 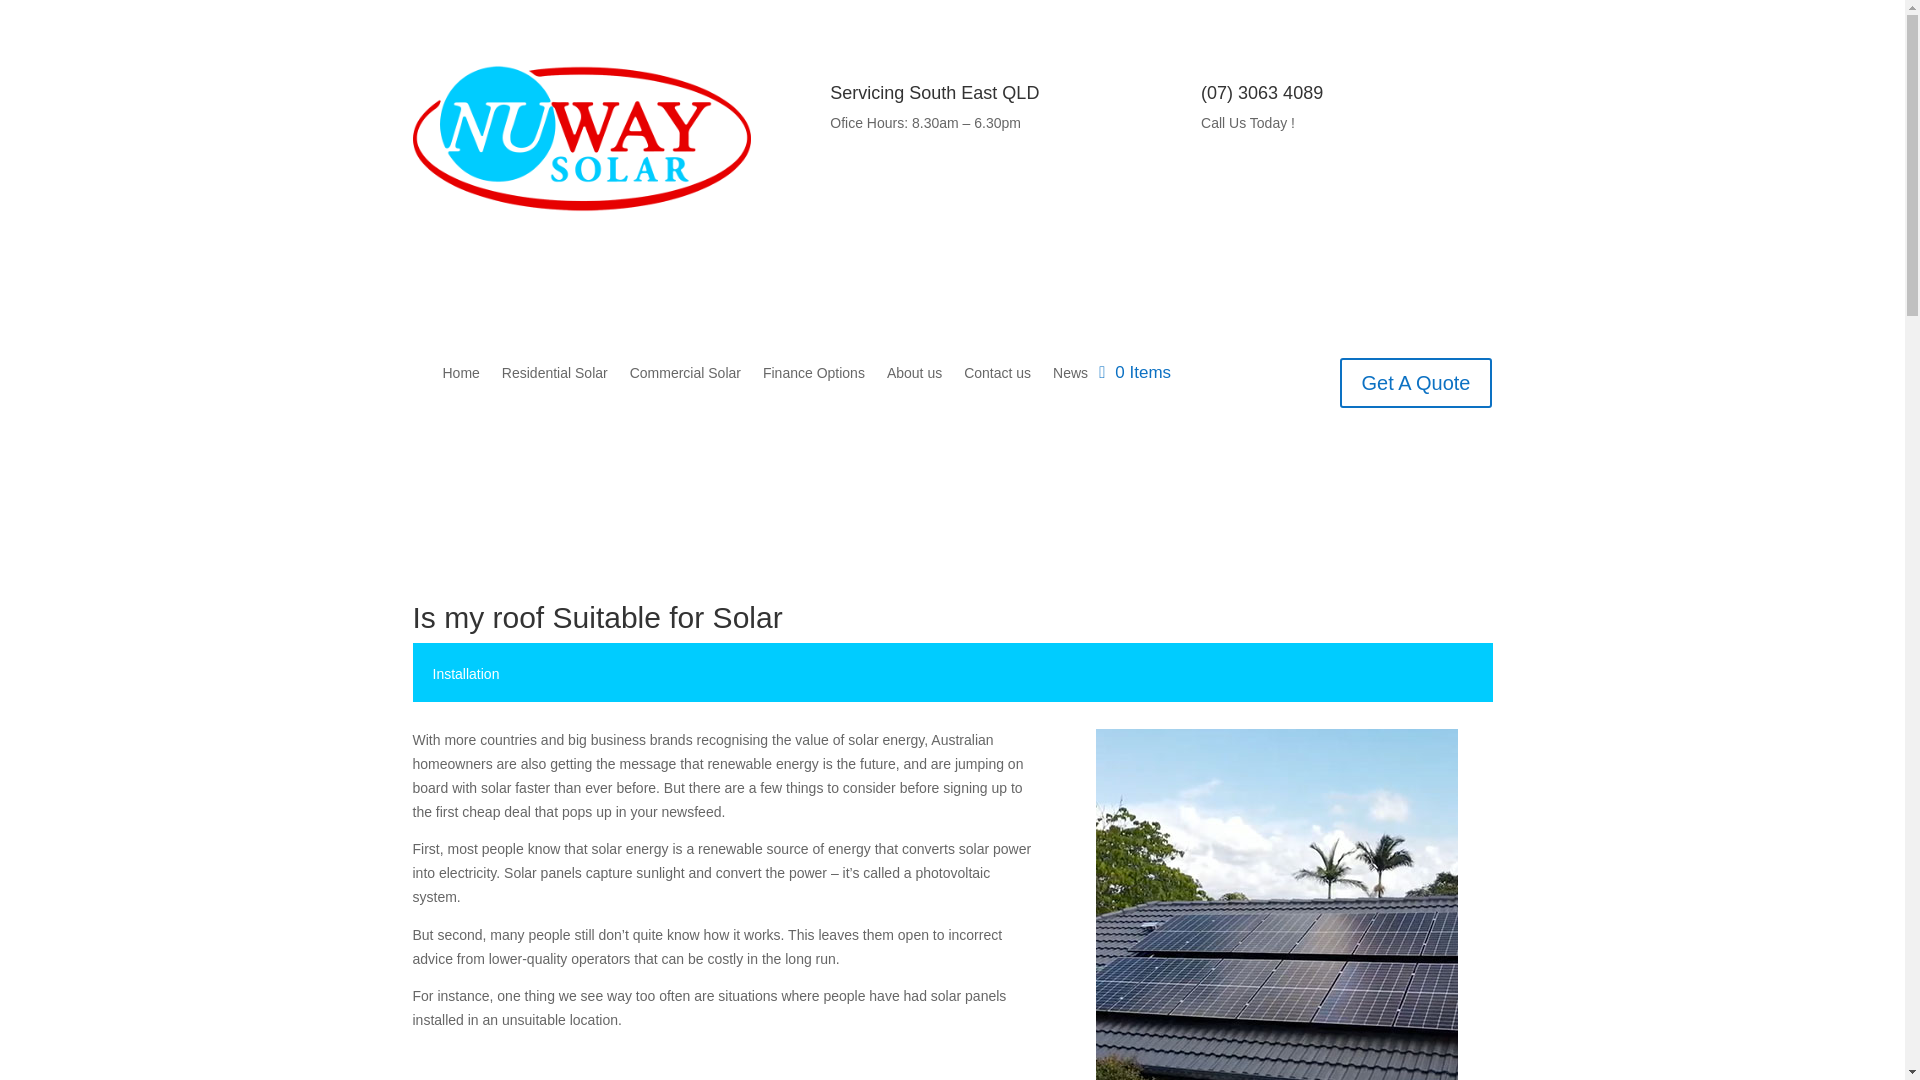 What do you see at coordinates (554, 376) in the screenshot?
I see `Residential Solar` at bounding box center [554, 376].